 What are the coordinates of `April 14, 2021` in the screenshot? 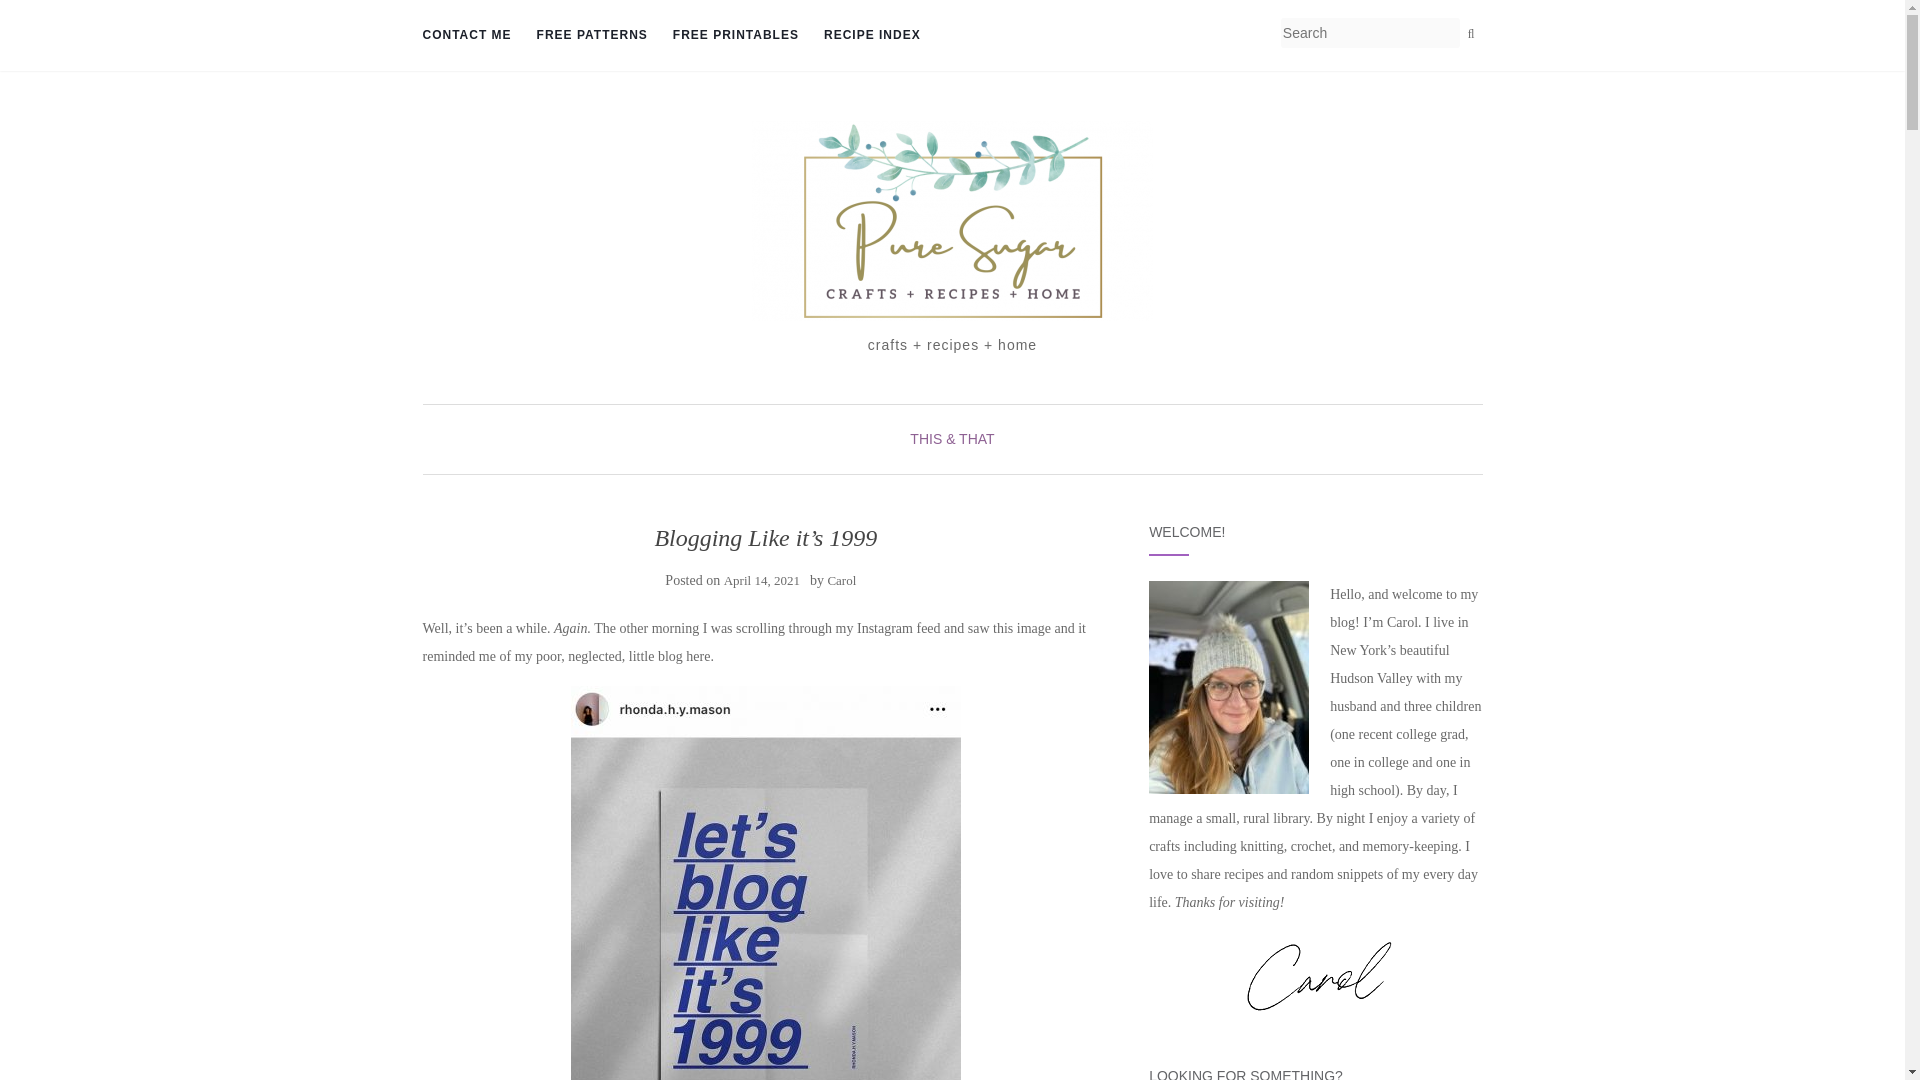 It's located at (762, 580).